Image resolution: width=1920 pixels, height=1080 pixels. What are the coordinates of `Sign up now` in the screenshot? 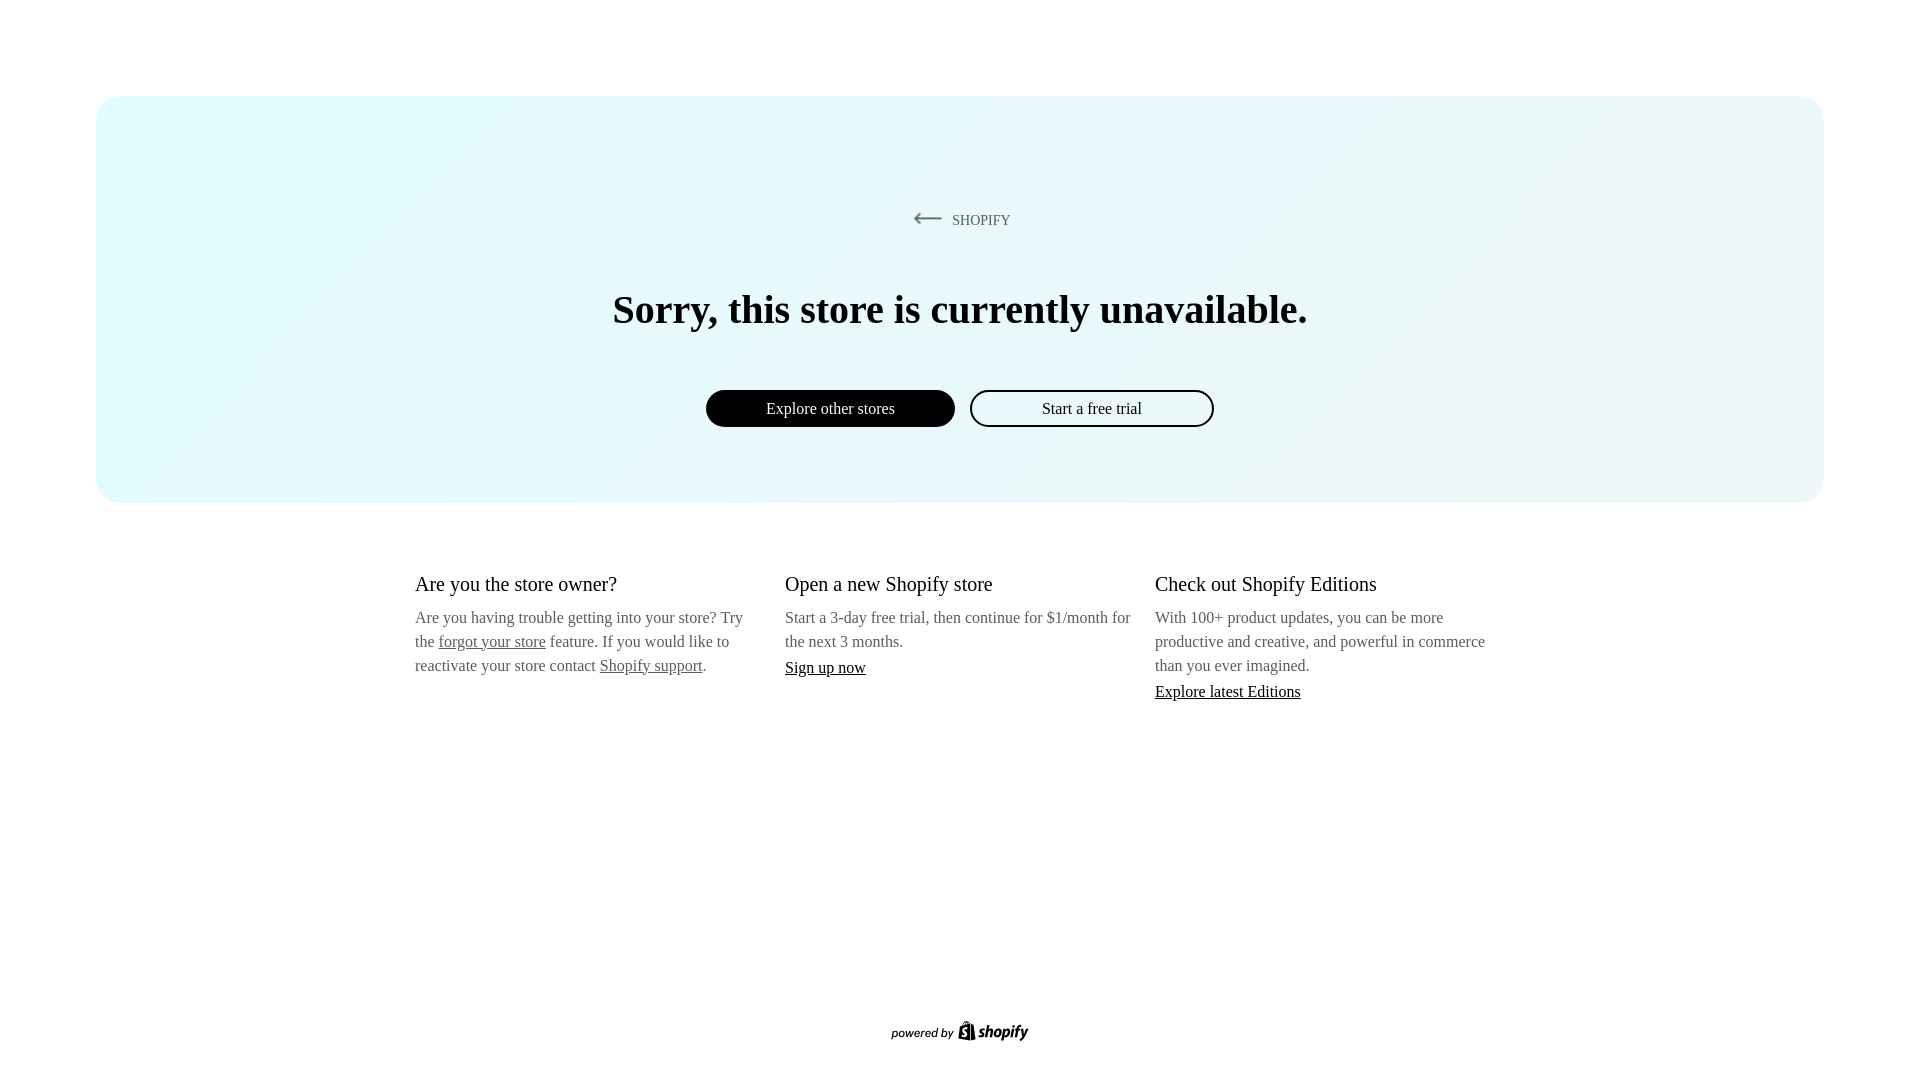 It's located at (825, 667).